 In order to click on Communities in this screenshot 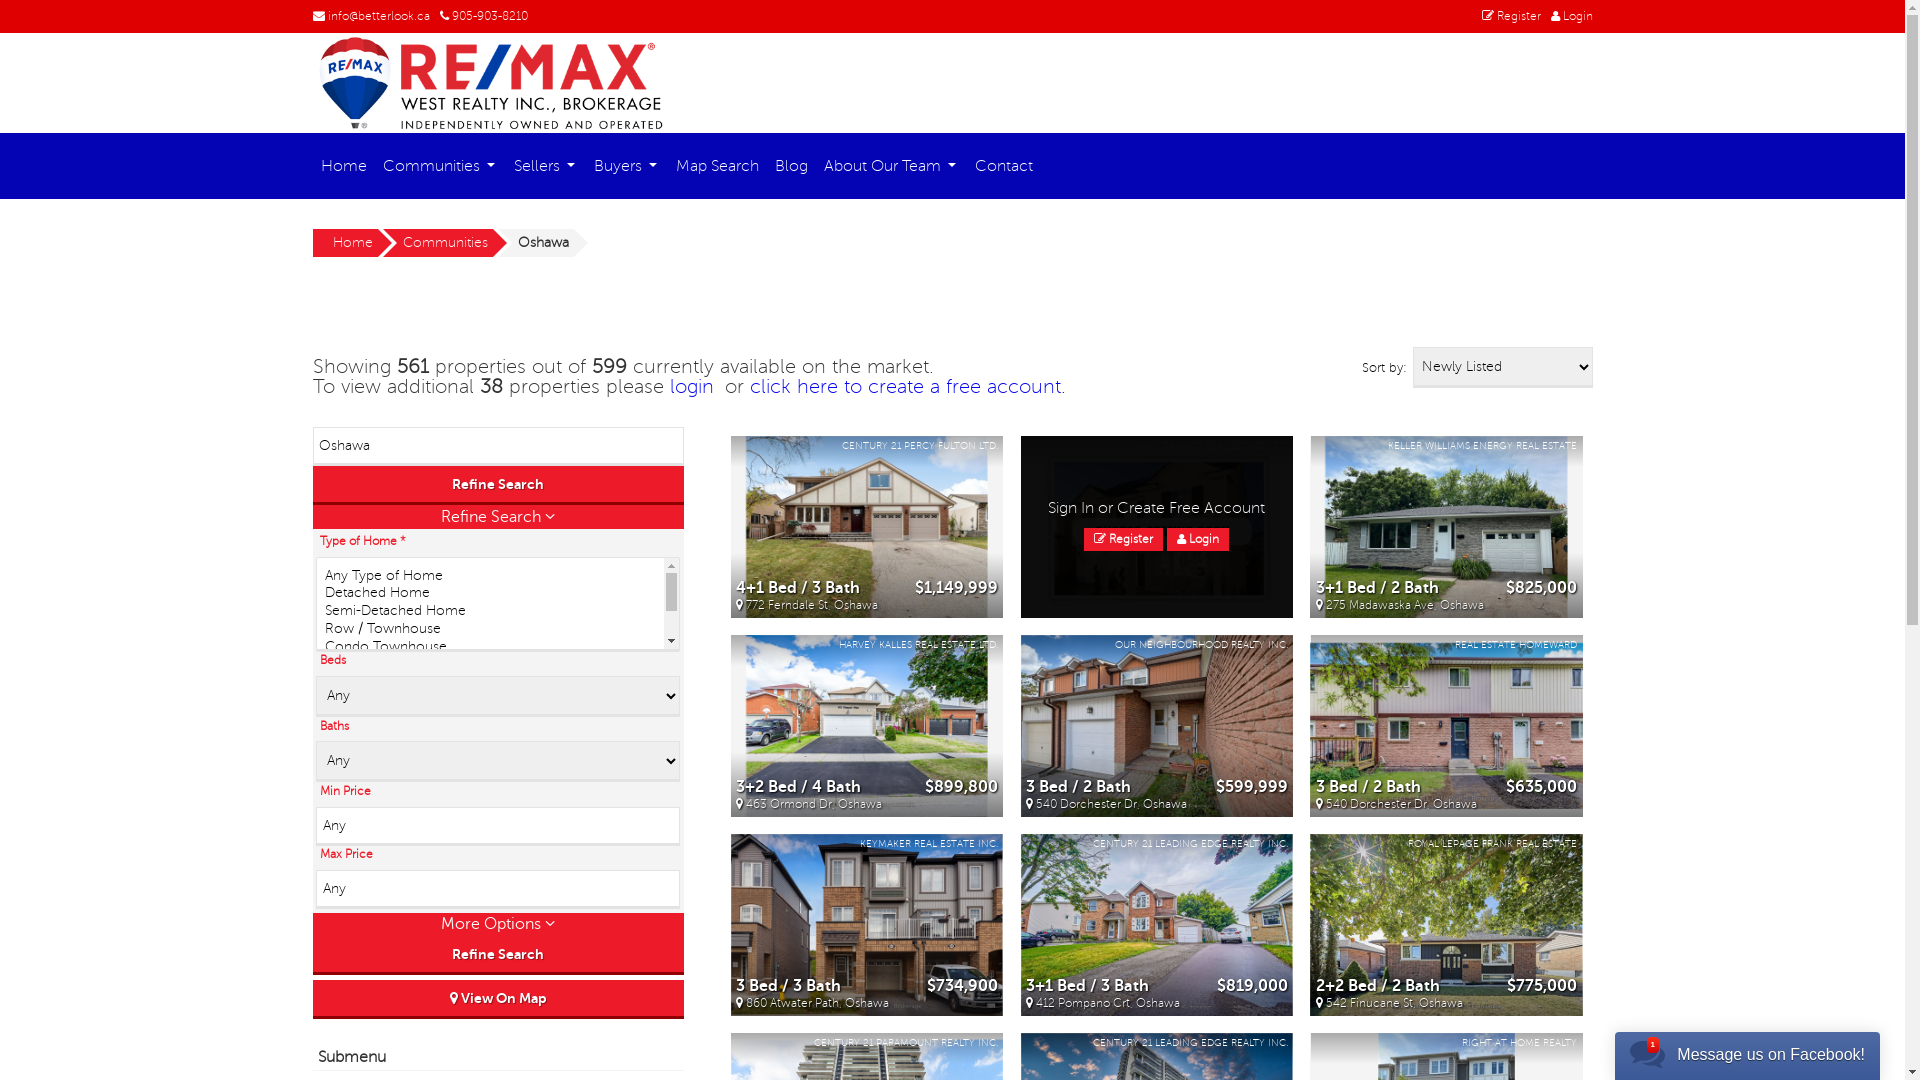, I will do `click(439, 166)`.